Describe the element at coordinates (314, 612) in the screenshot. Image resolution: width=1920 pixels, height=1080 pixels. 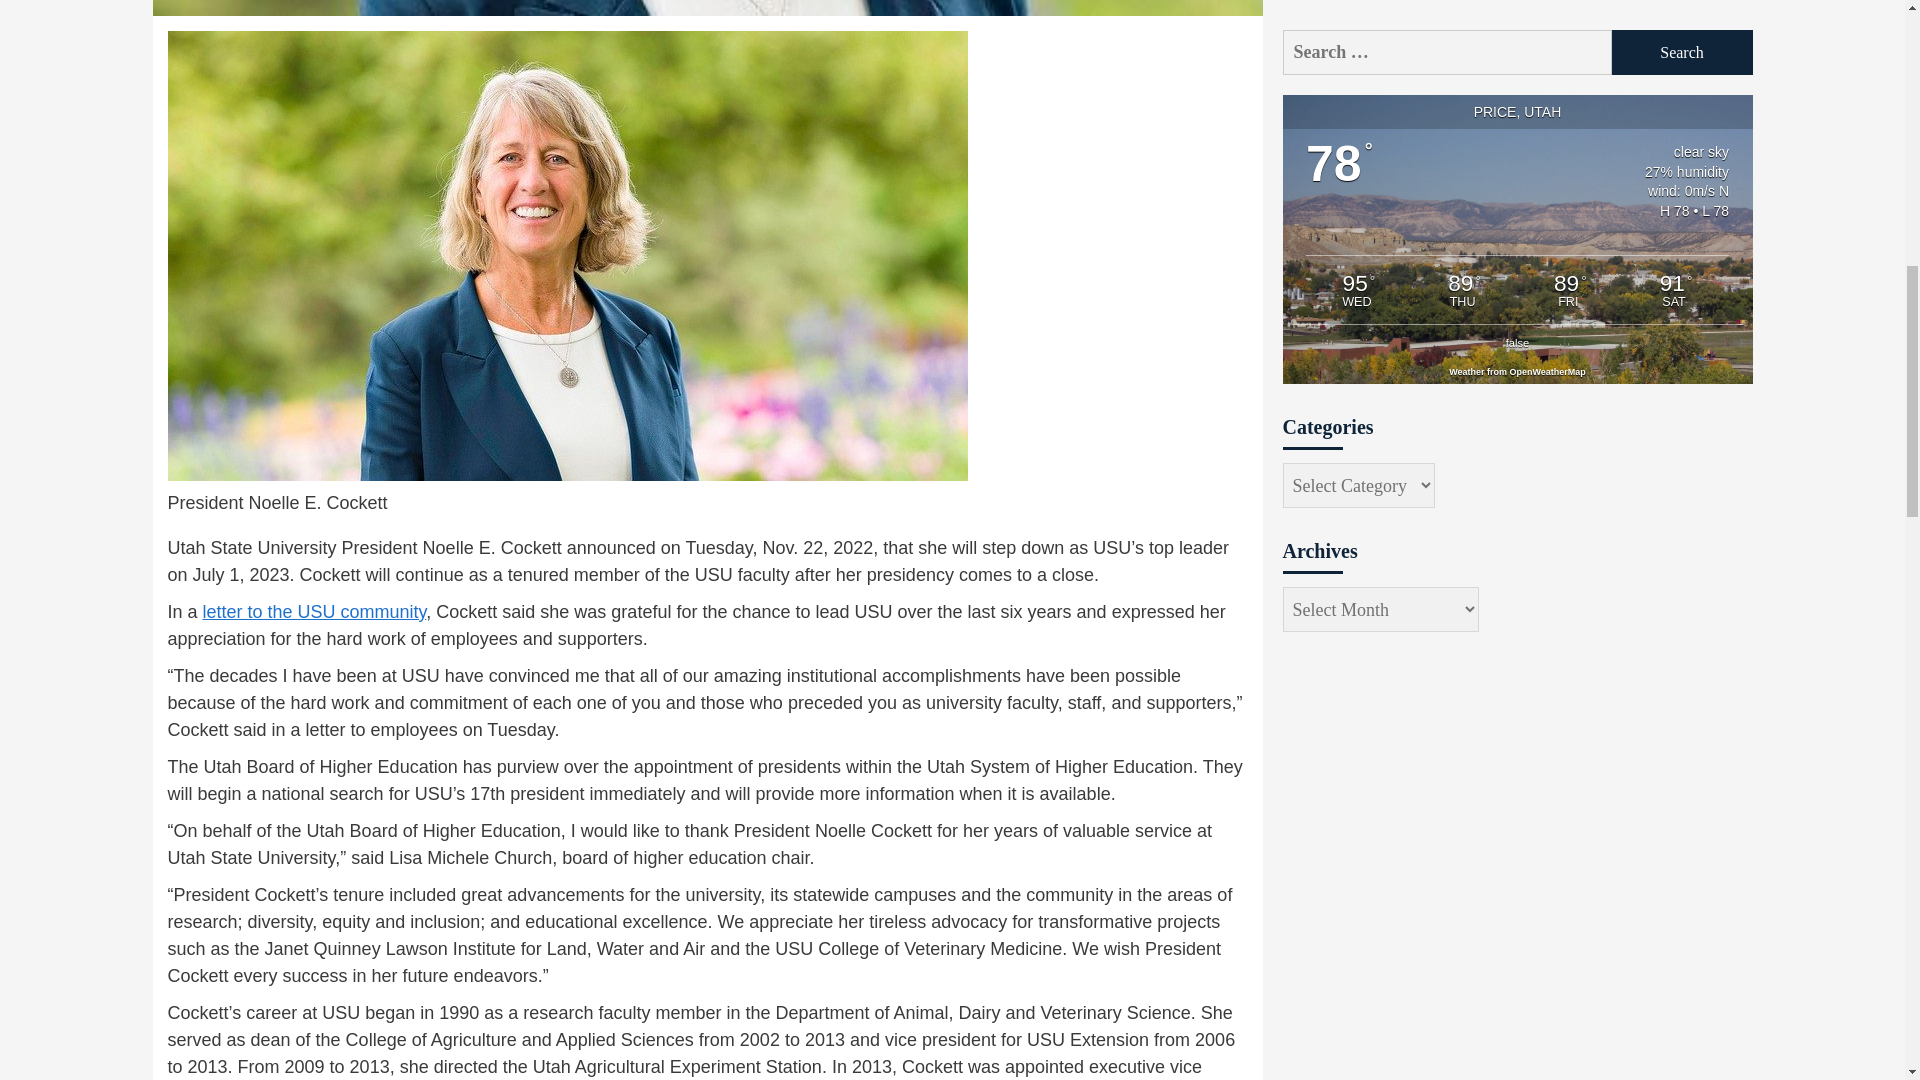
I see `letter to the USU community` at that location.